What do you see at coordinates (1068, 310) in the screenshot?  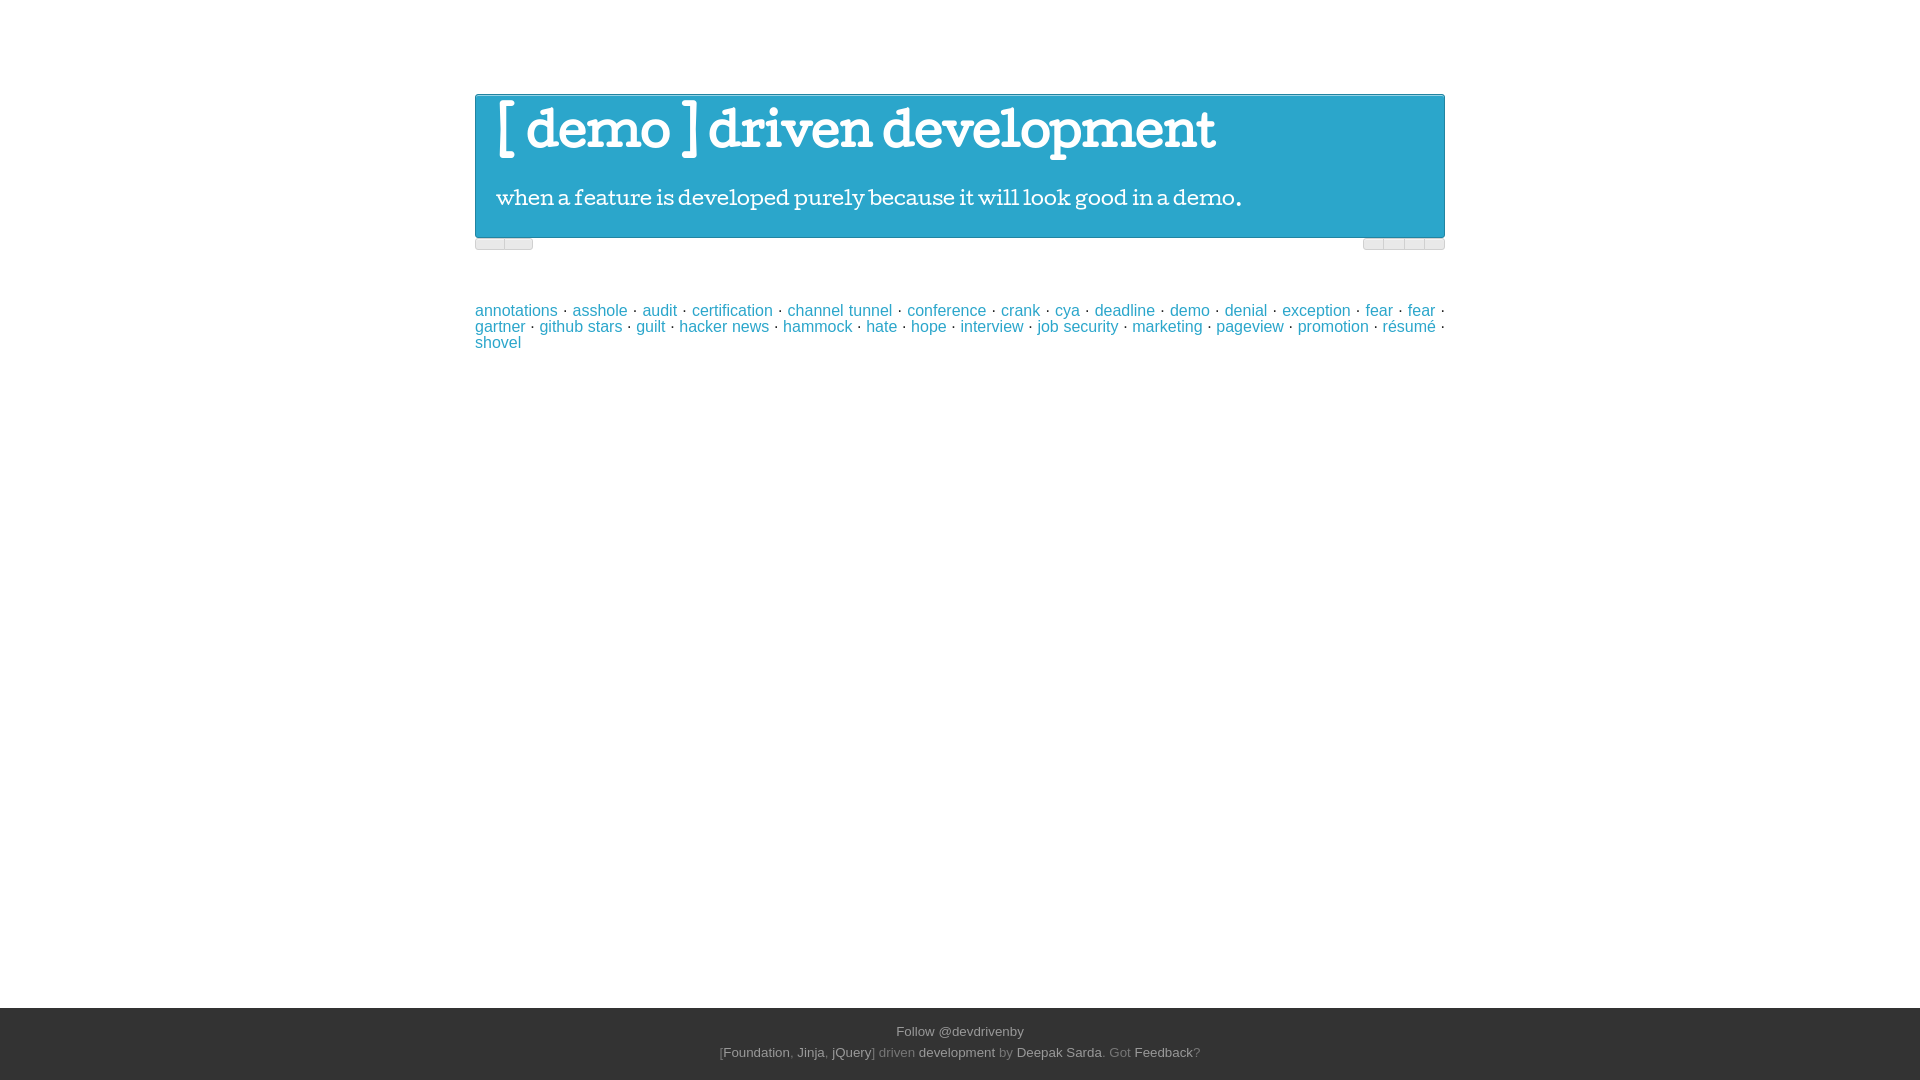 I see `cya` at bounding box center [1068, 310].